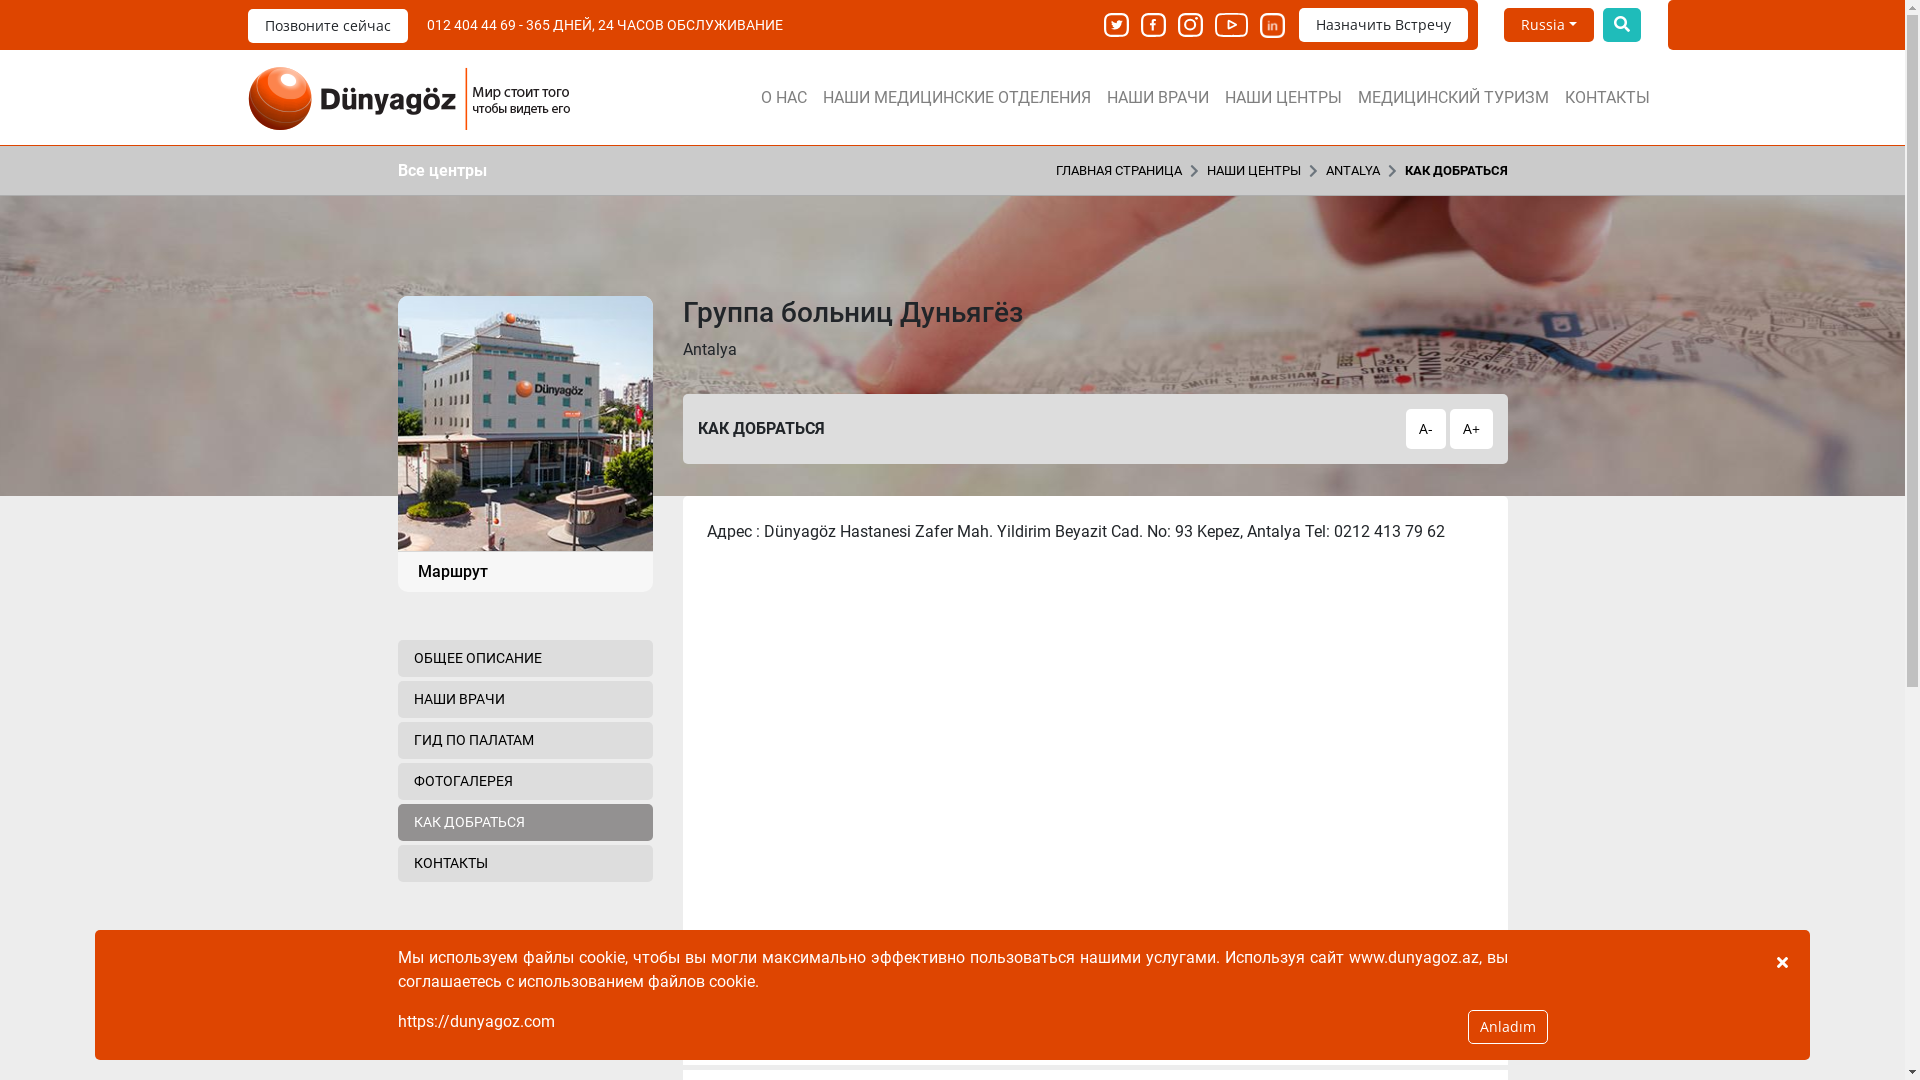 The width and height of the screenshot is (1920, 1080). What do you see at coordinates (1472, 429) in the screenshot?
I see `A+` at bounding box center [1472, 429].